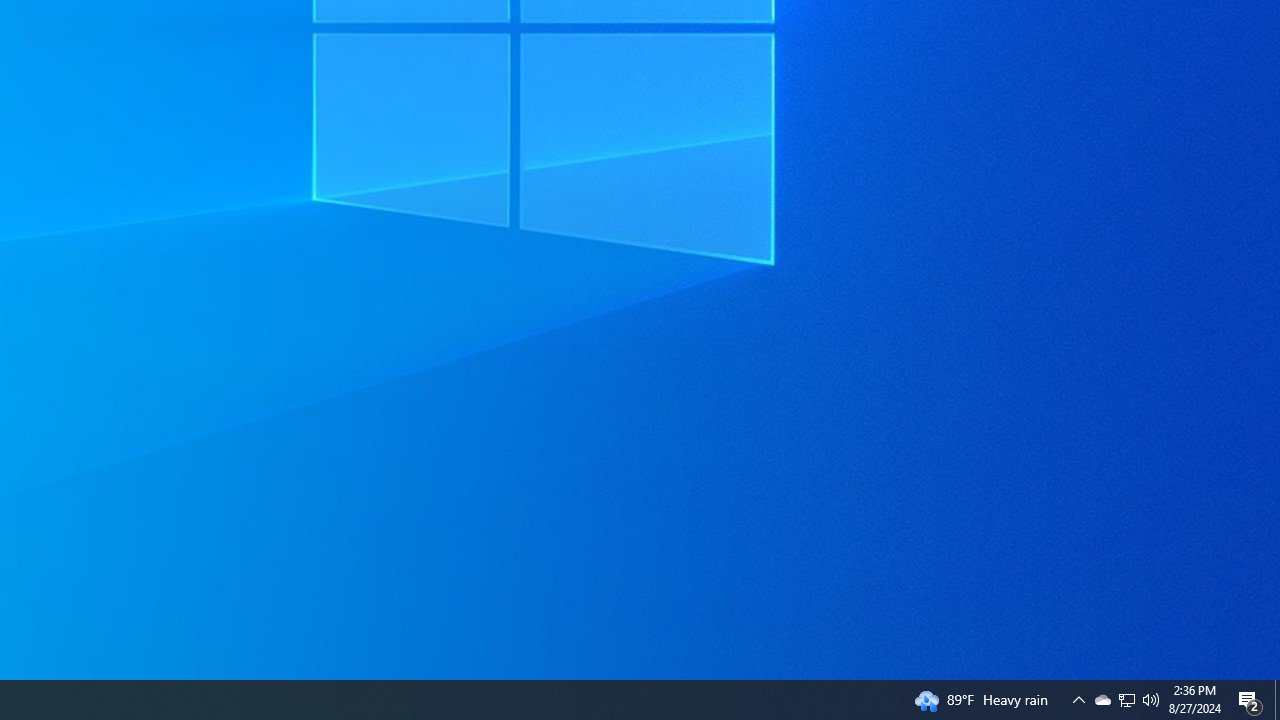 Image resolution: width=1280 pixels, height=720 pixels. I want to click on Notification Chevron, so click(1126, 700).